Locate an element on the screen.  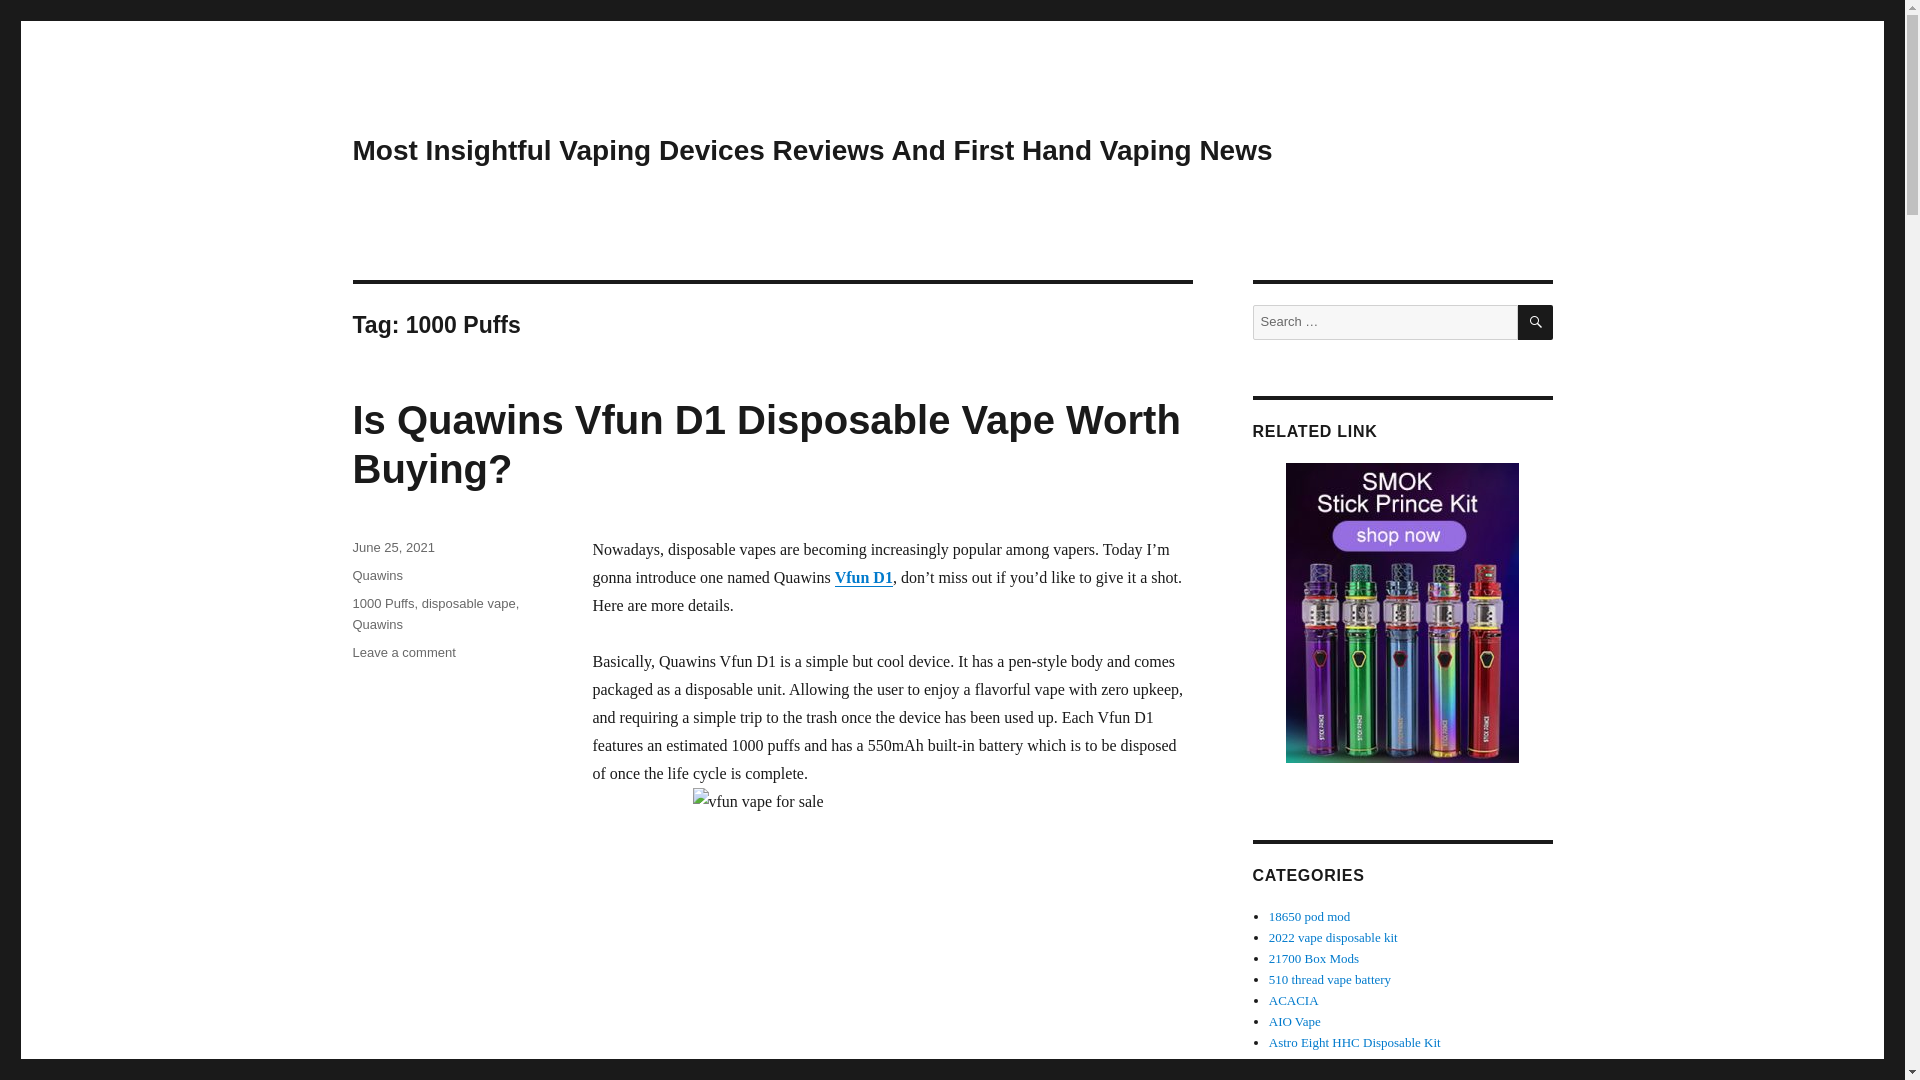
Vfun D1 is located at coordinates (864, 578).